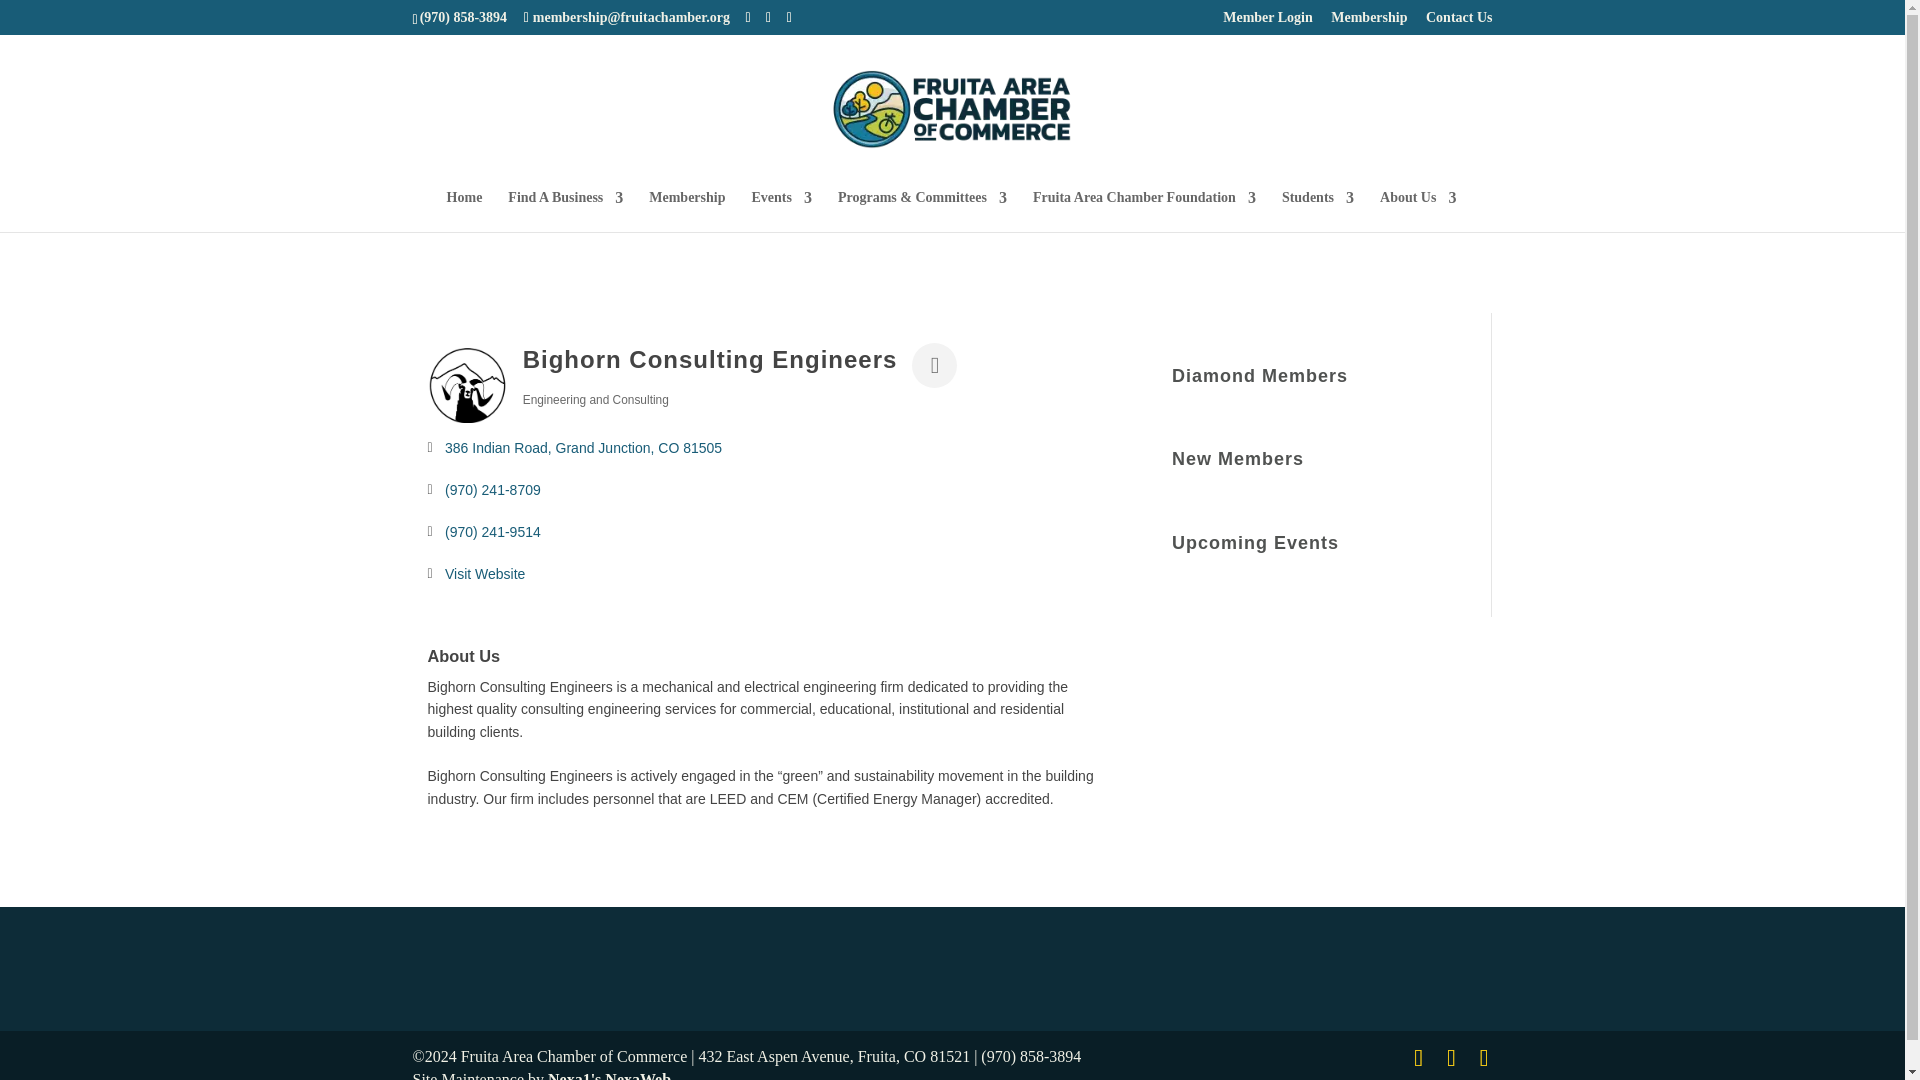 Image resolution: width=1920 pixels, height=1080 pixels. I want to click on Member Login, so click(1268, 22).